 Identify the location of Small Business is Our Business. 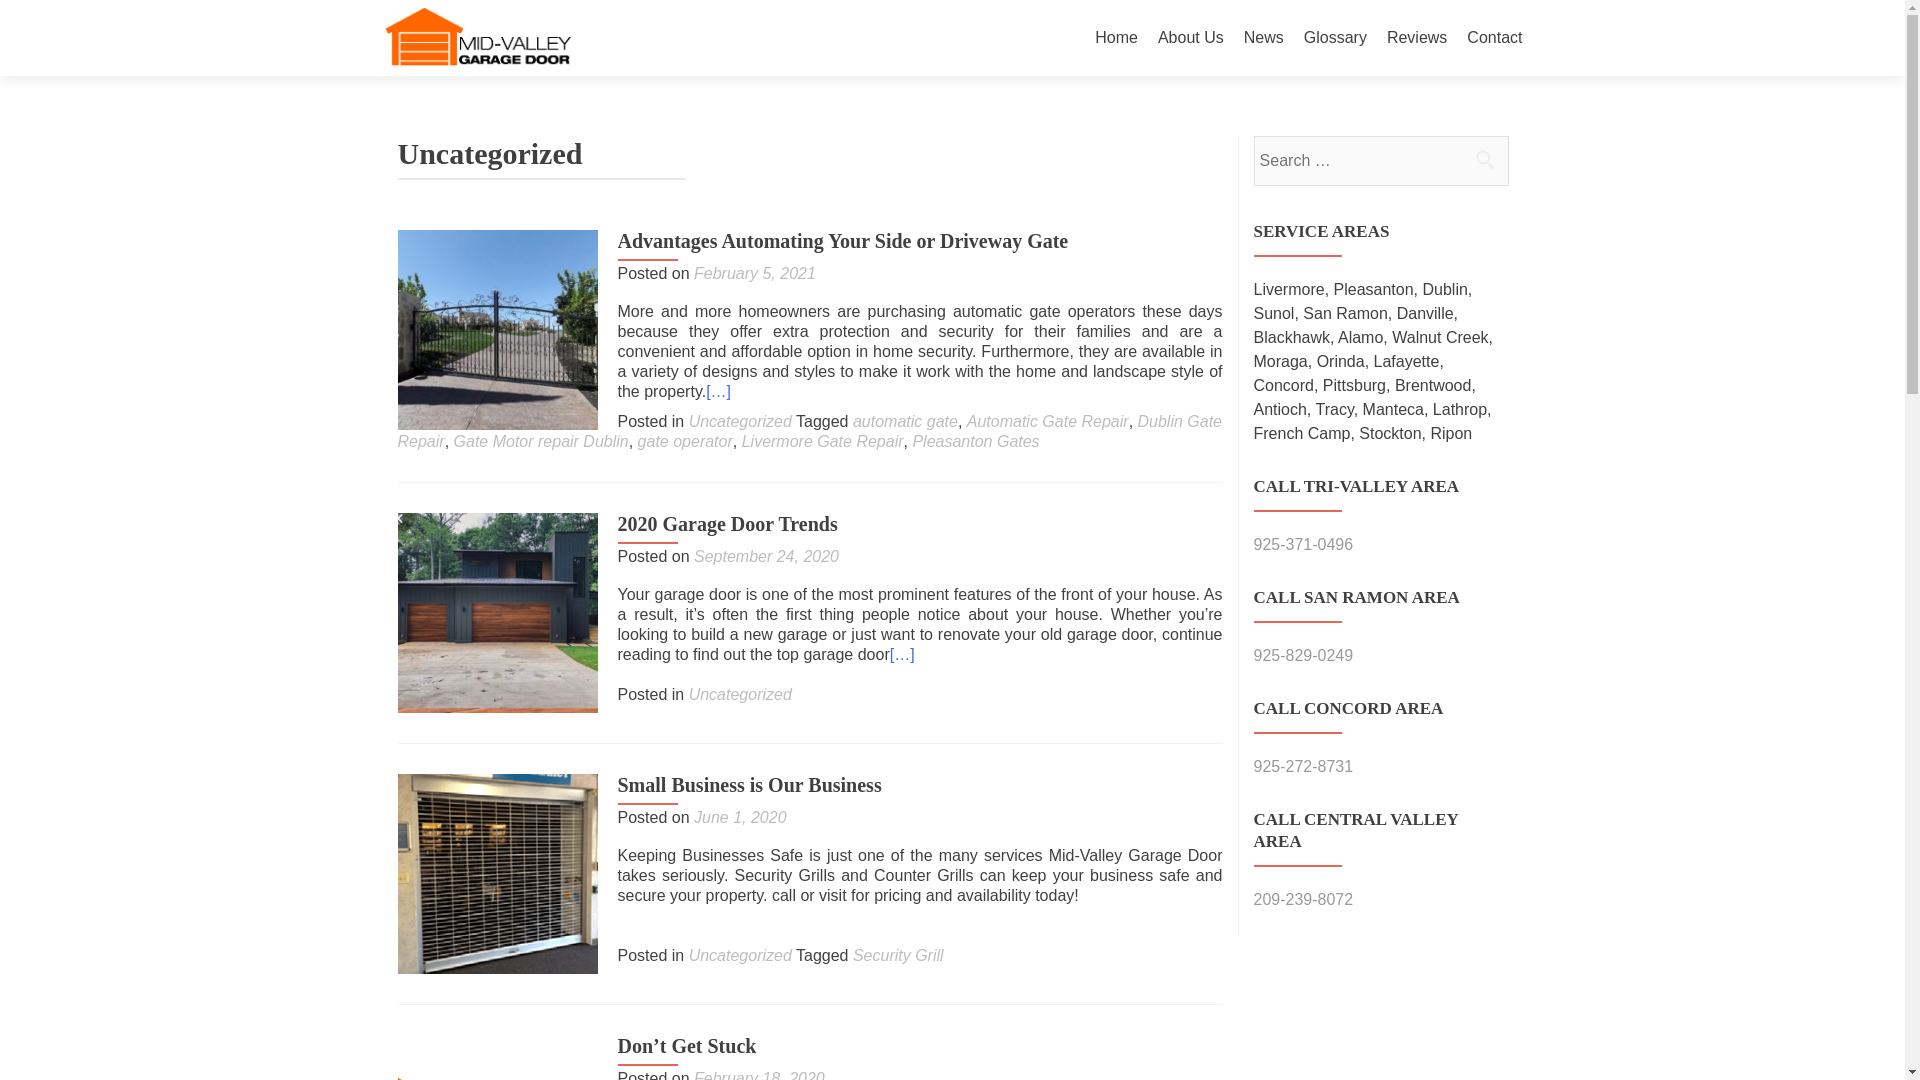
(750, 784).